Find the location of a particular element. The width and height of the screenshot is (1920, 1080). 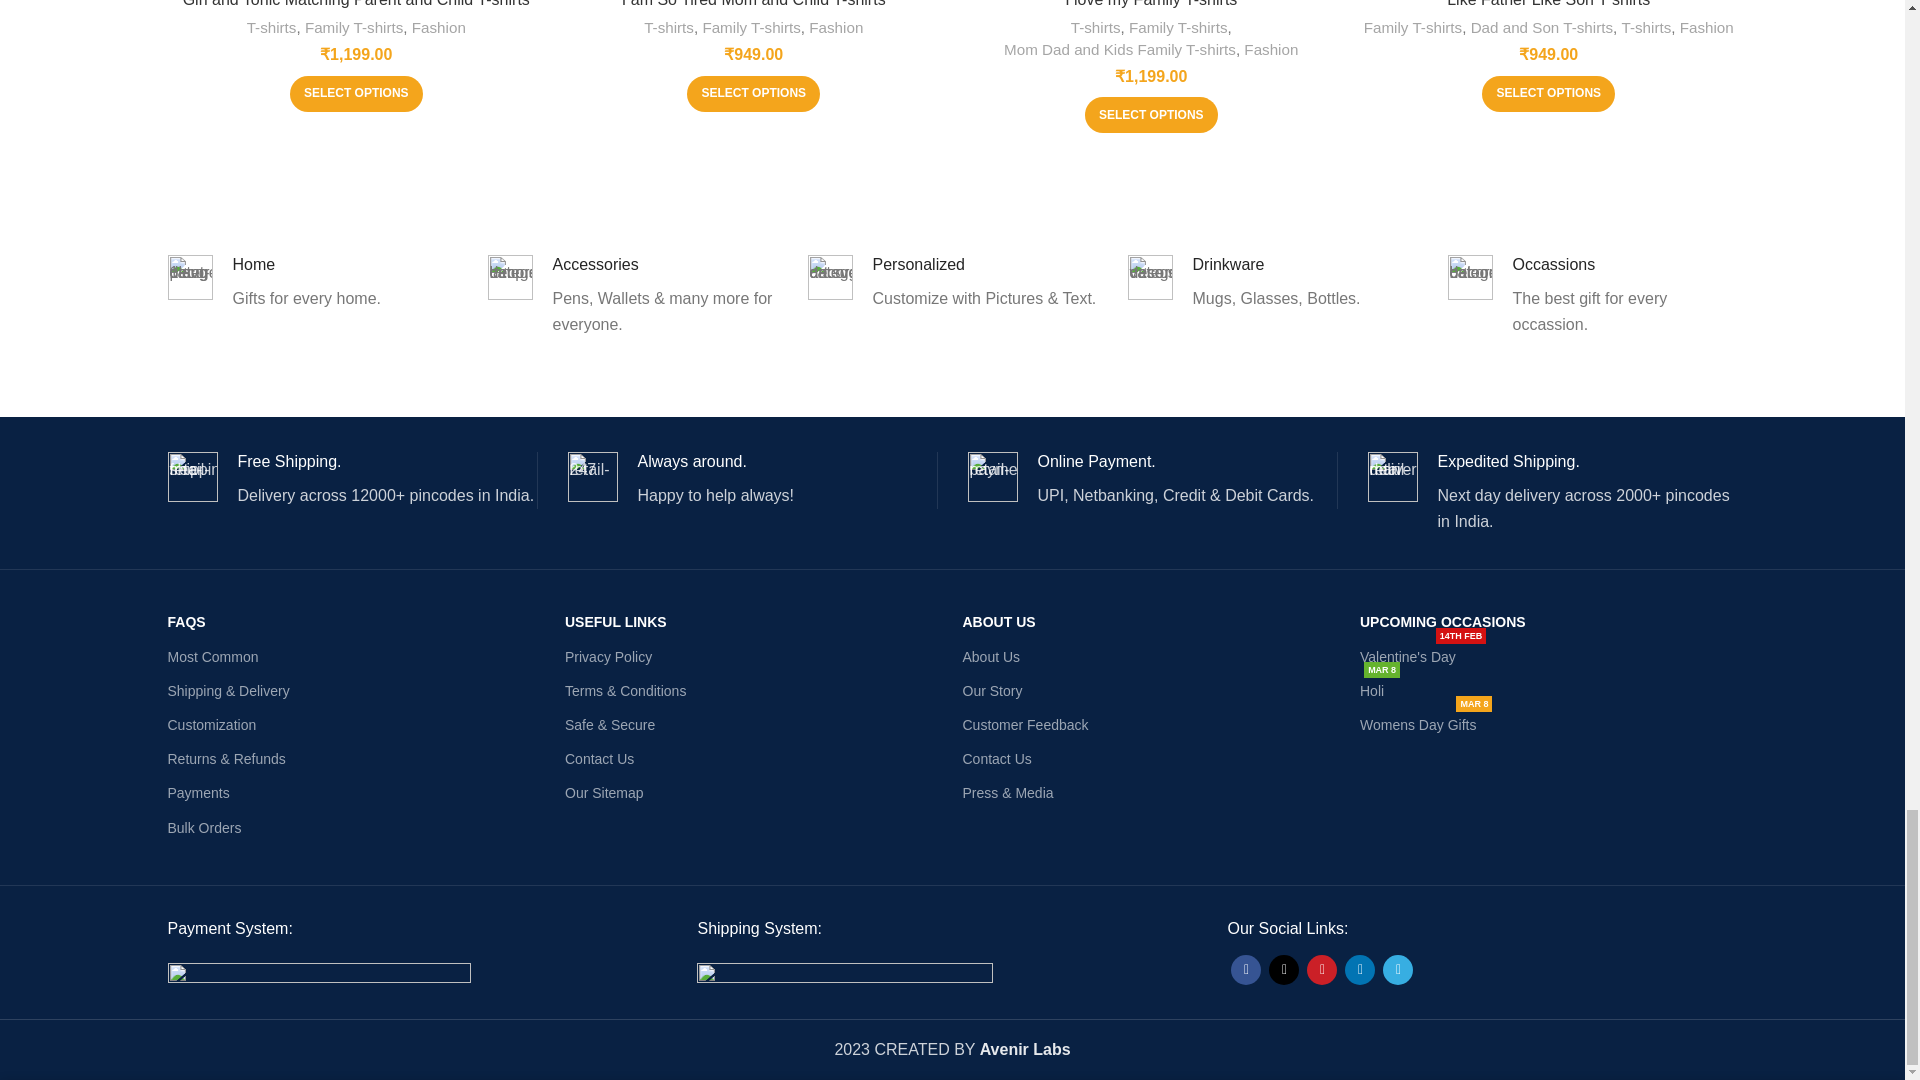

decor-category-lamp.svg is located at coordinates (510, 277).